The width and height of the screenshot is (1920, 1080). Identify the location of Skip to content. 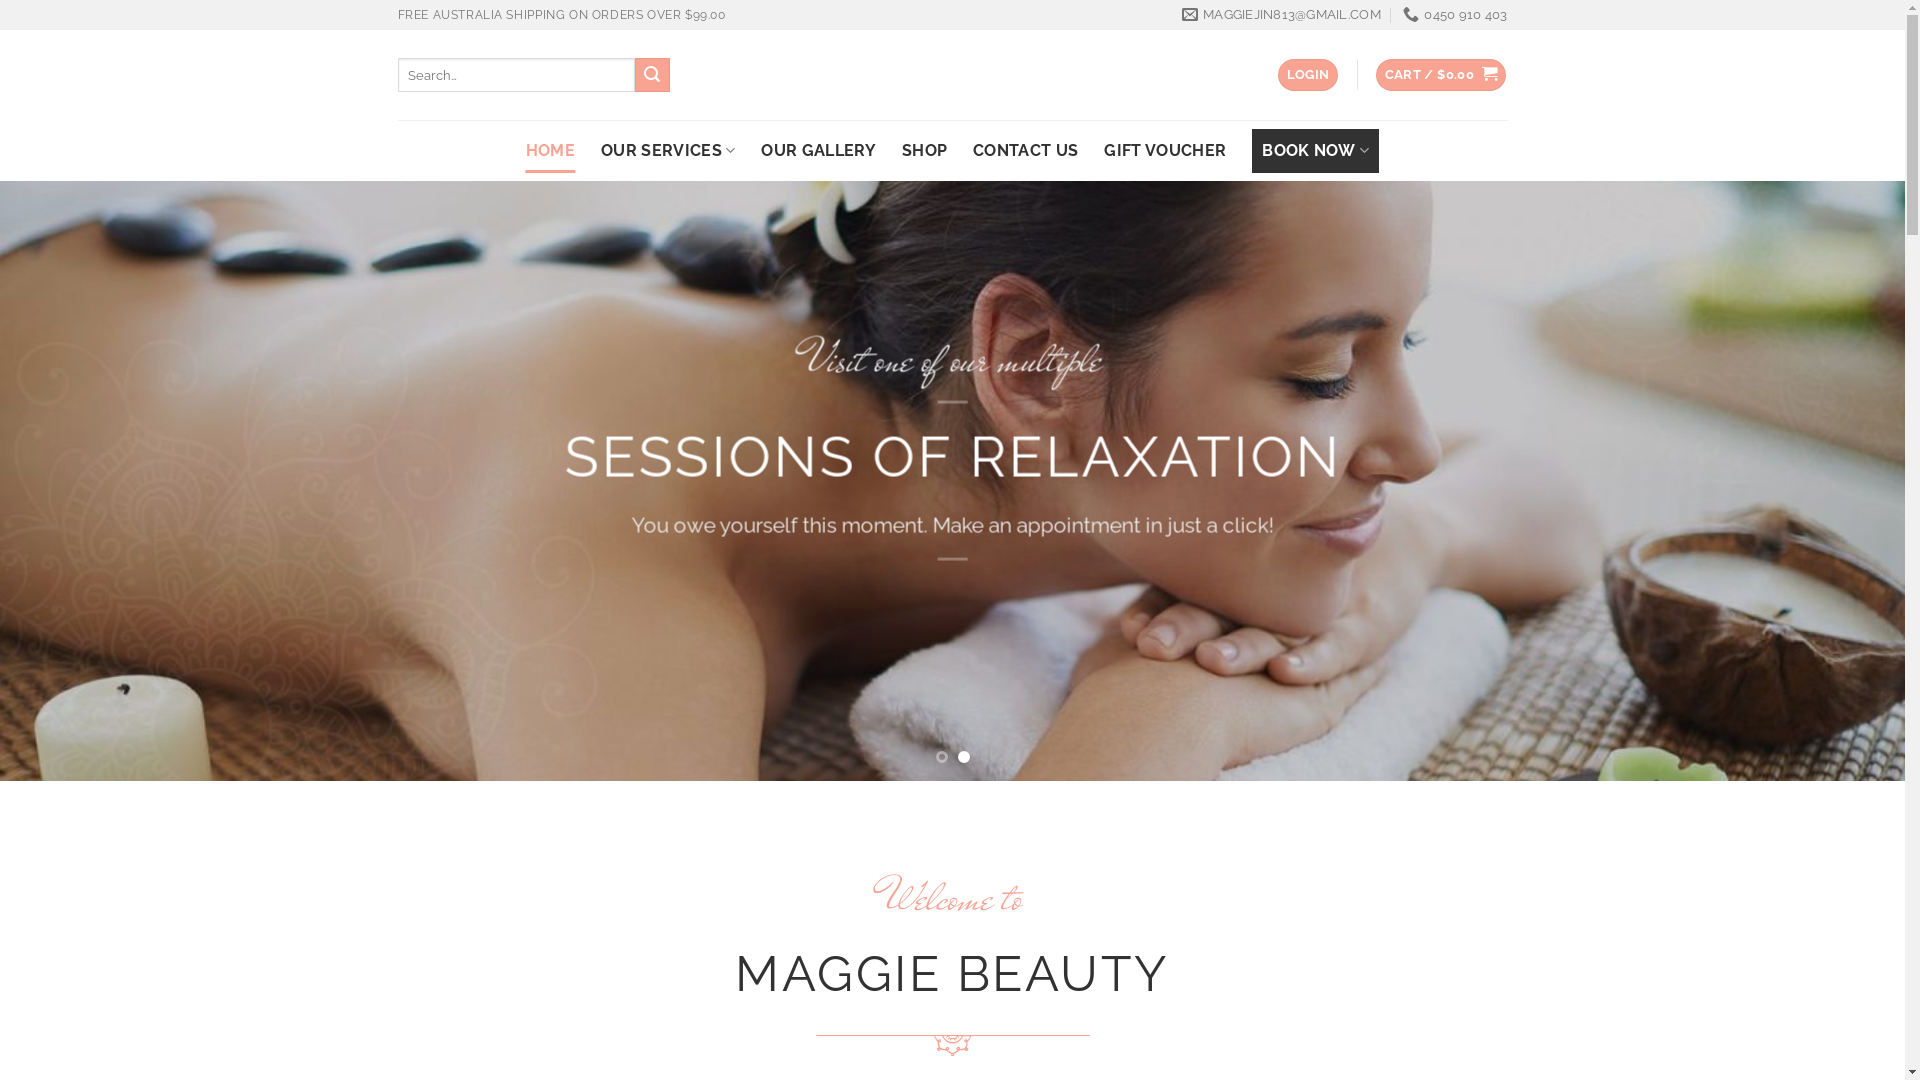
(0, 0).